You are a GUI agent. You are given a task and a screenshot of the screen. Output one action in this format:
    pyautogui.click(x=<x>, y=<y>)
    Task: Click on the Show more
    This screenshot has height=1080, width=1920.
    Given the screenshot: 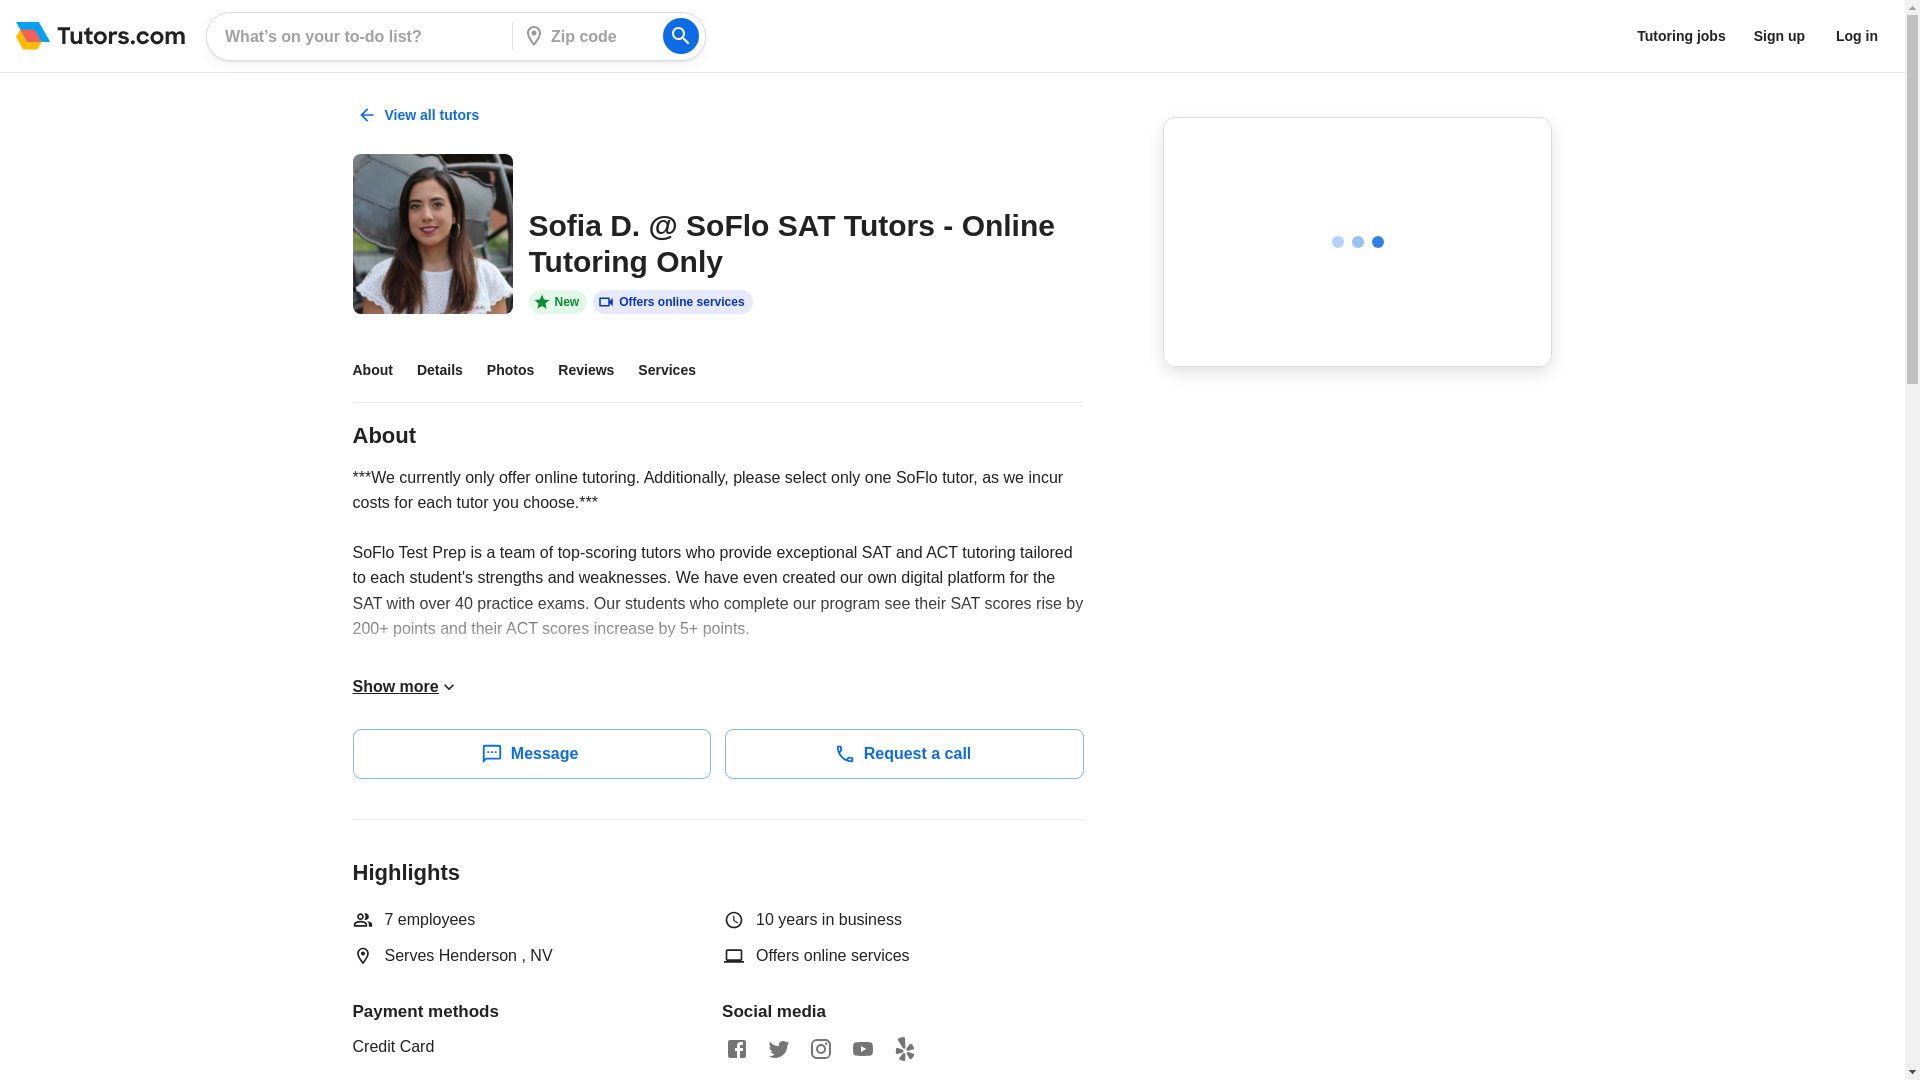 What is the action you would take?
    pyautogui.click(x=404, y=686)
    